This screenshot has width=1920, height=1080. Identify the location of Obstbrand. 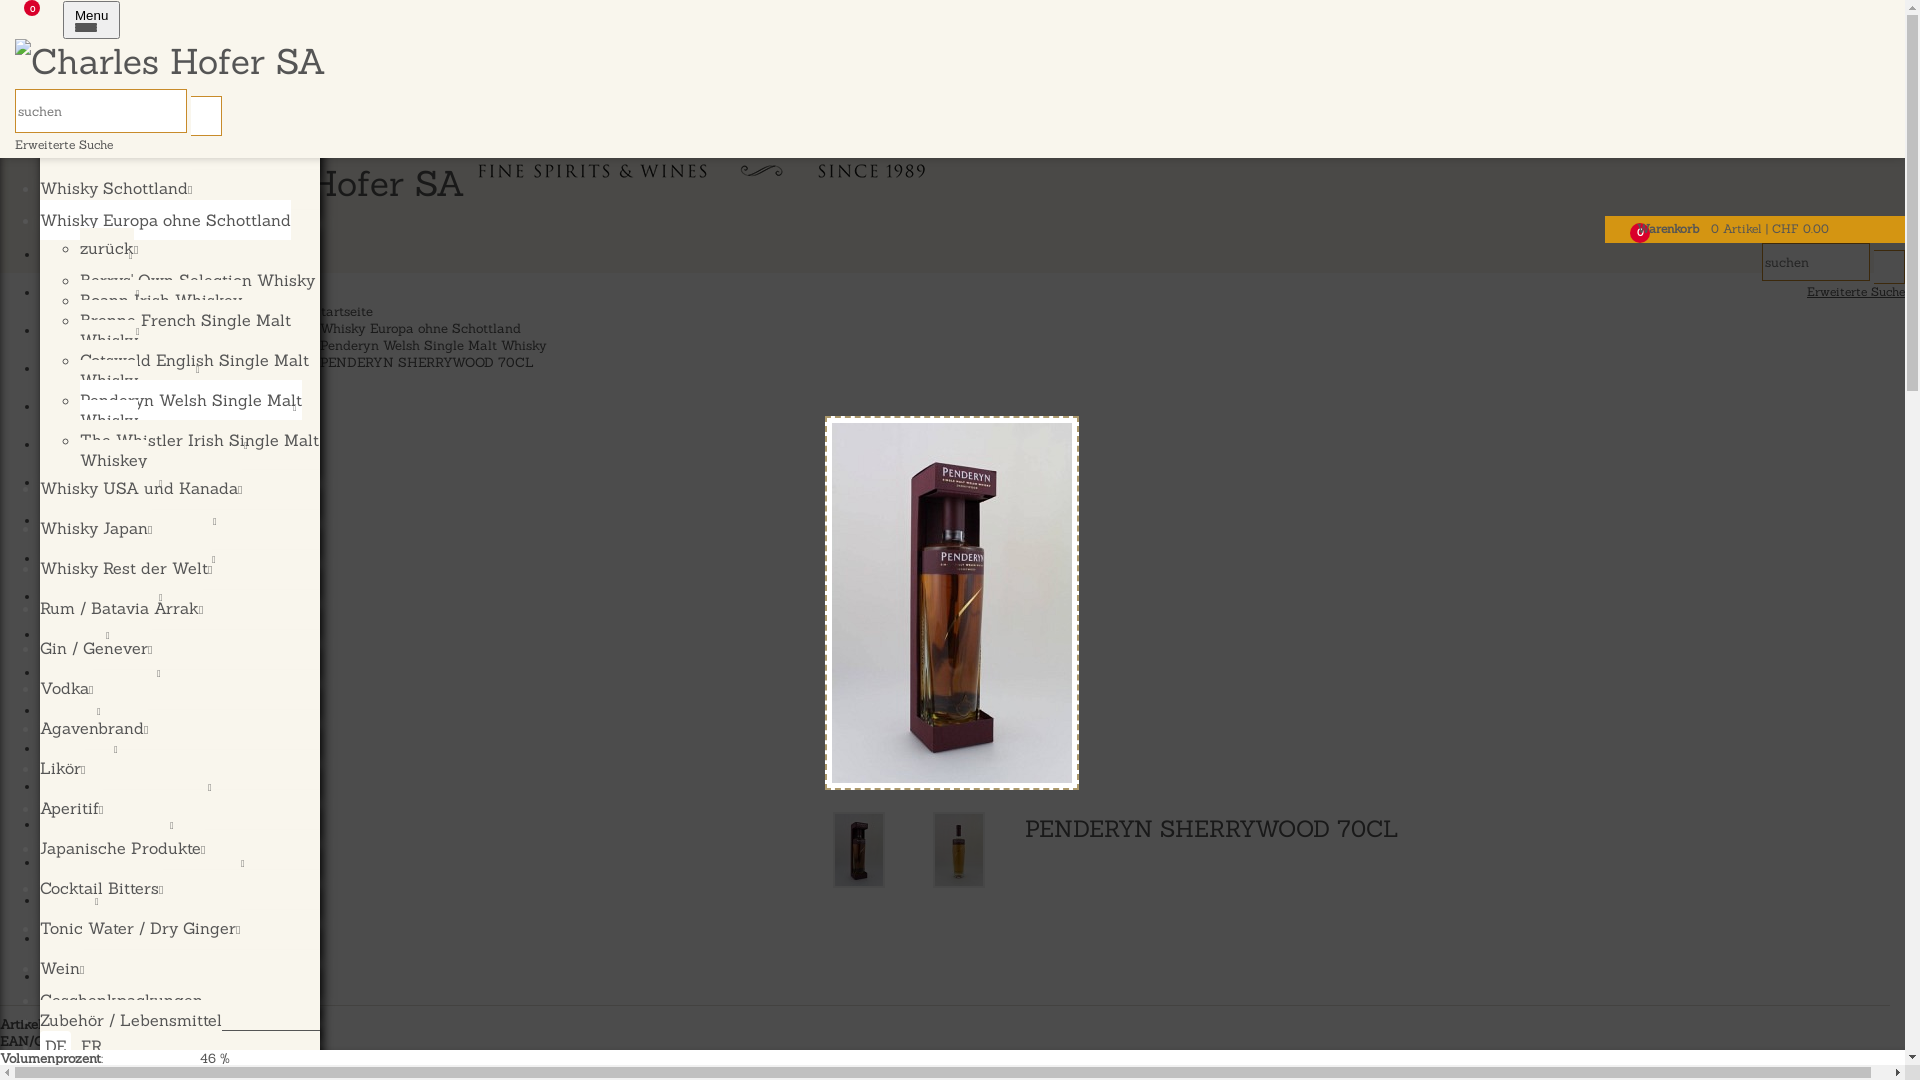
(98, 332).